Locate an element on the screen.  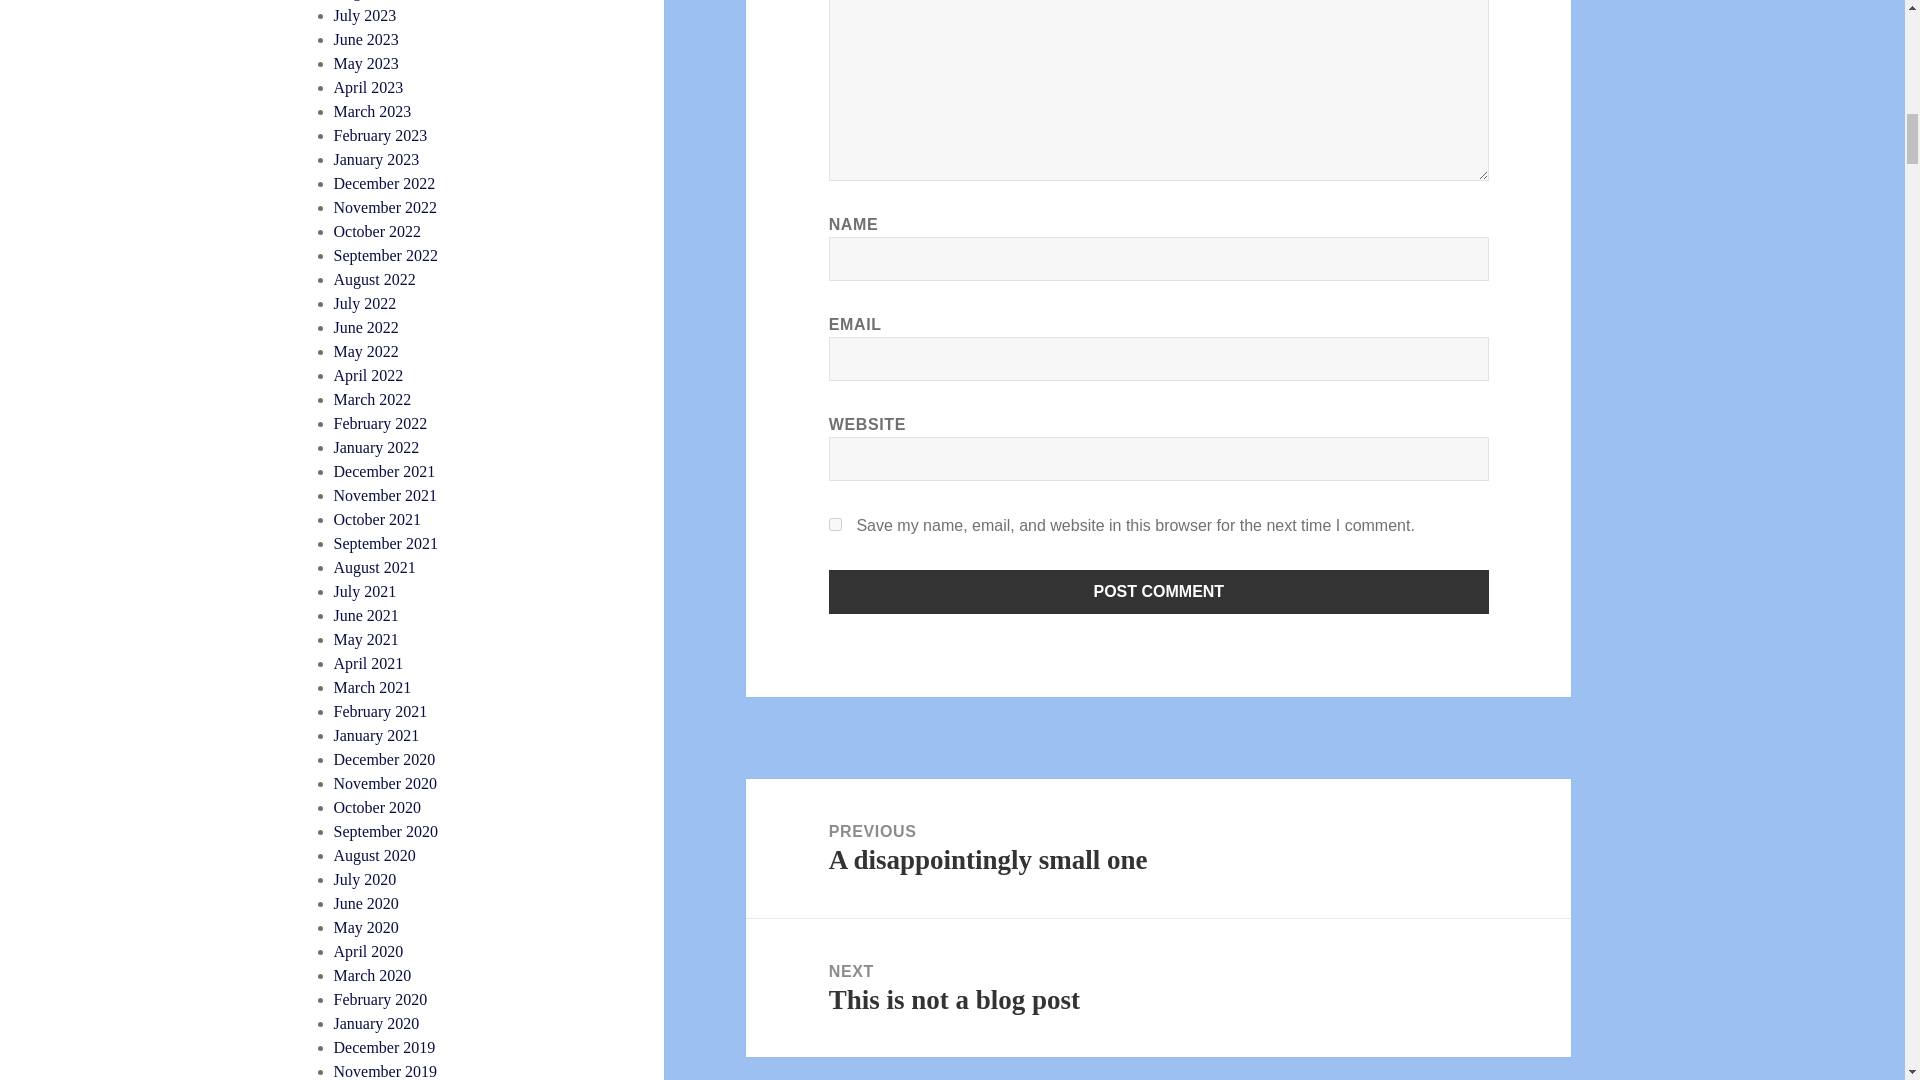
July 2022 is located at coordinates (366, 303).